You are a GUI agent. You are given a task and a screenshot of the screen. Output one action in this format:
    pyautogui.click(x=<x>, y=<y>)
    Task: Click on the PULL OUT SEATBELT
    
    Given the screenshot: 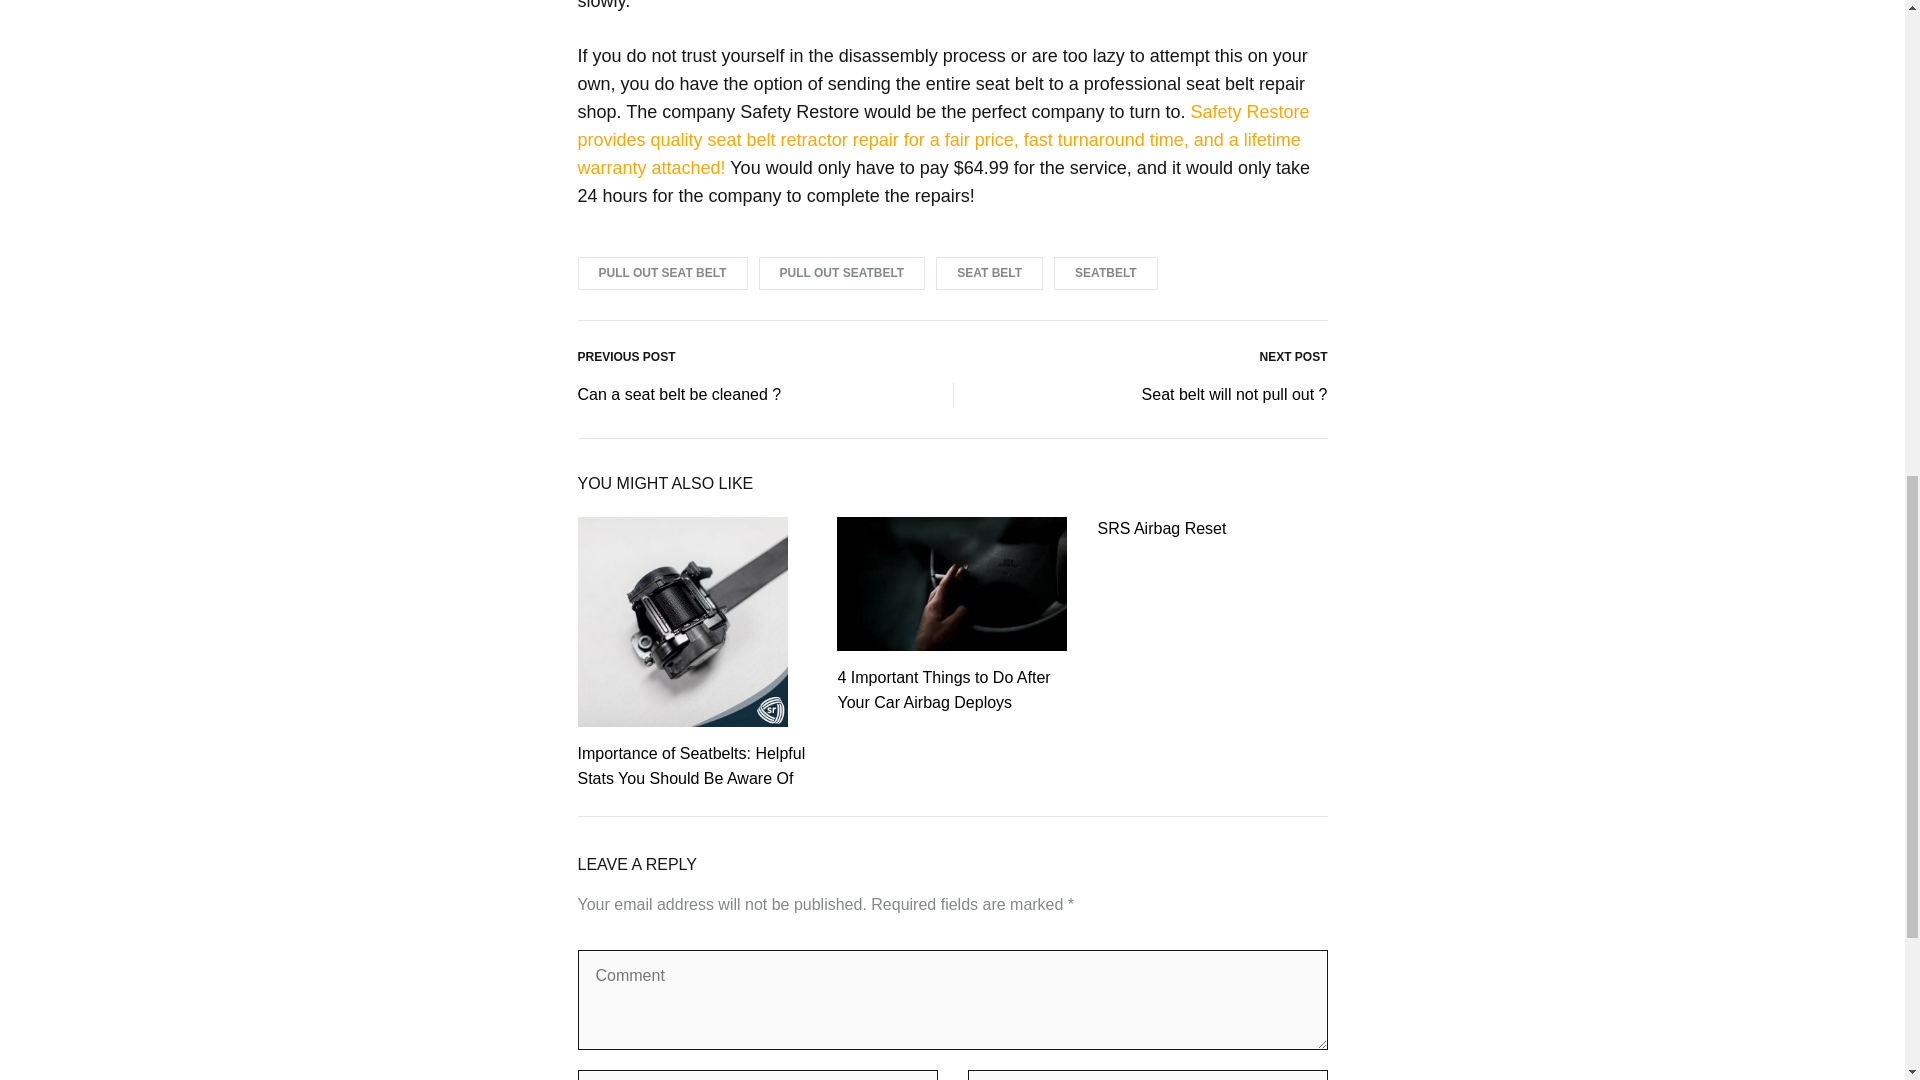 What is the action you would take?
    pyautogui.click(x=842, y=274)
    